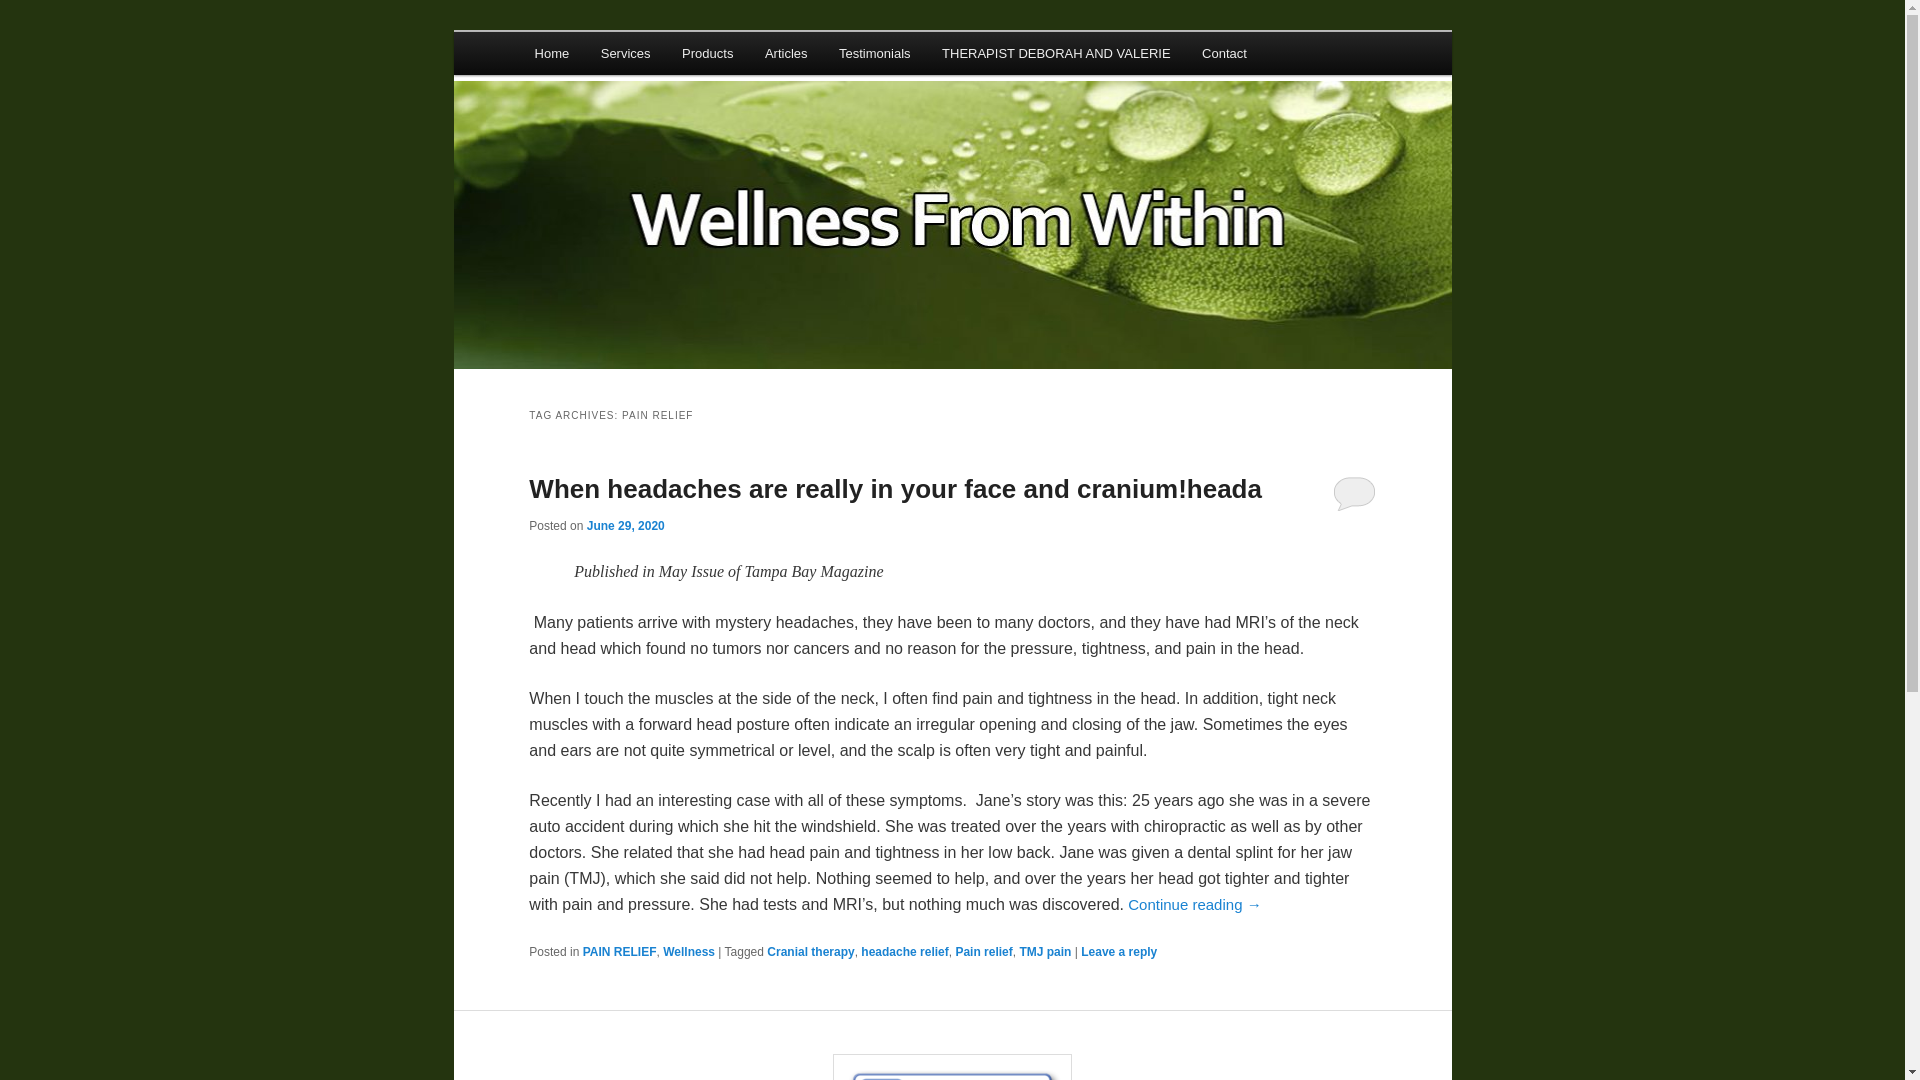 The width and height of the screenshot is (1920, 1080). I want to click on Products, so click(707, 53).